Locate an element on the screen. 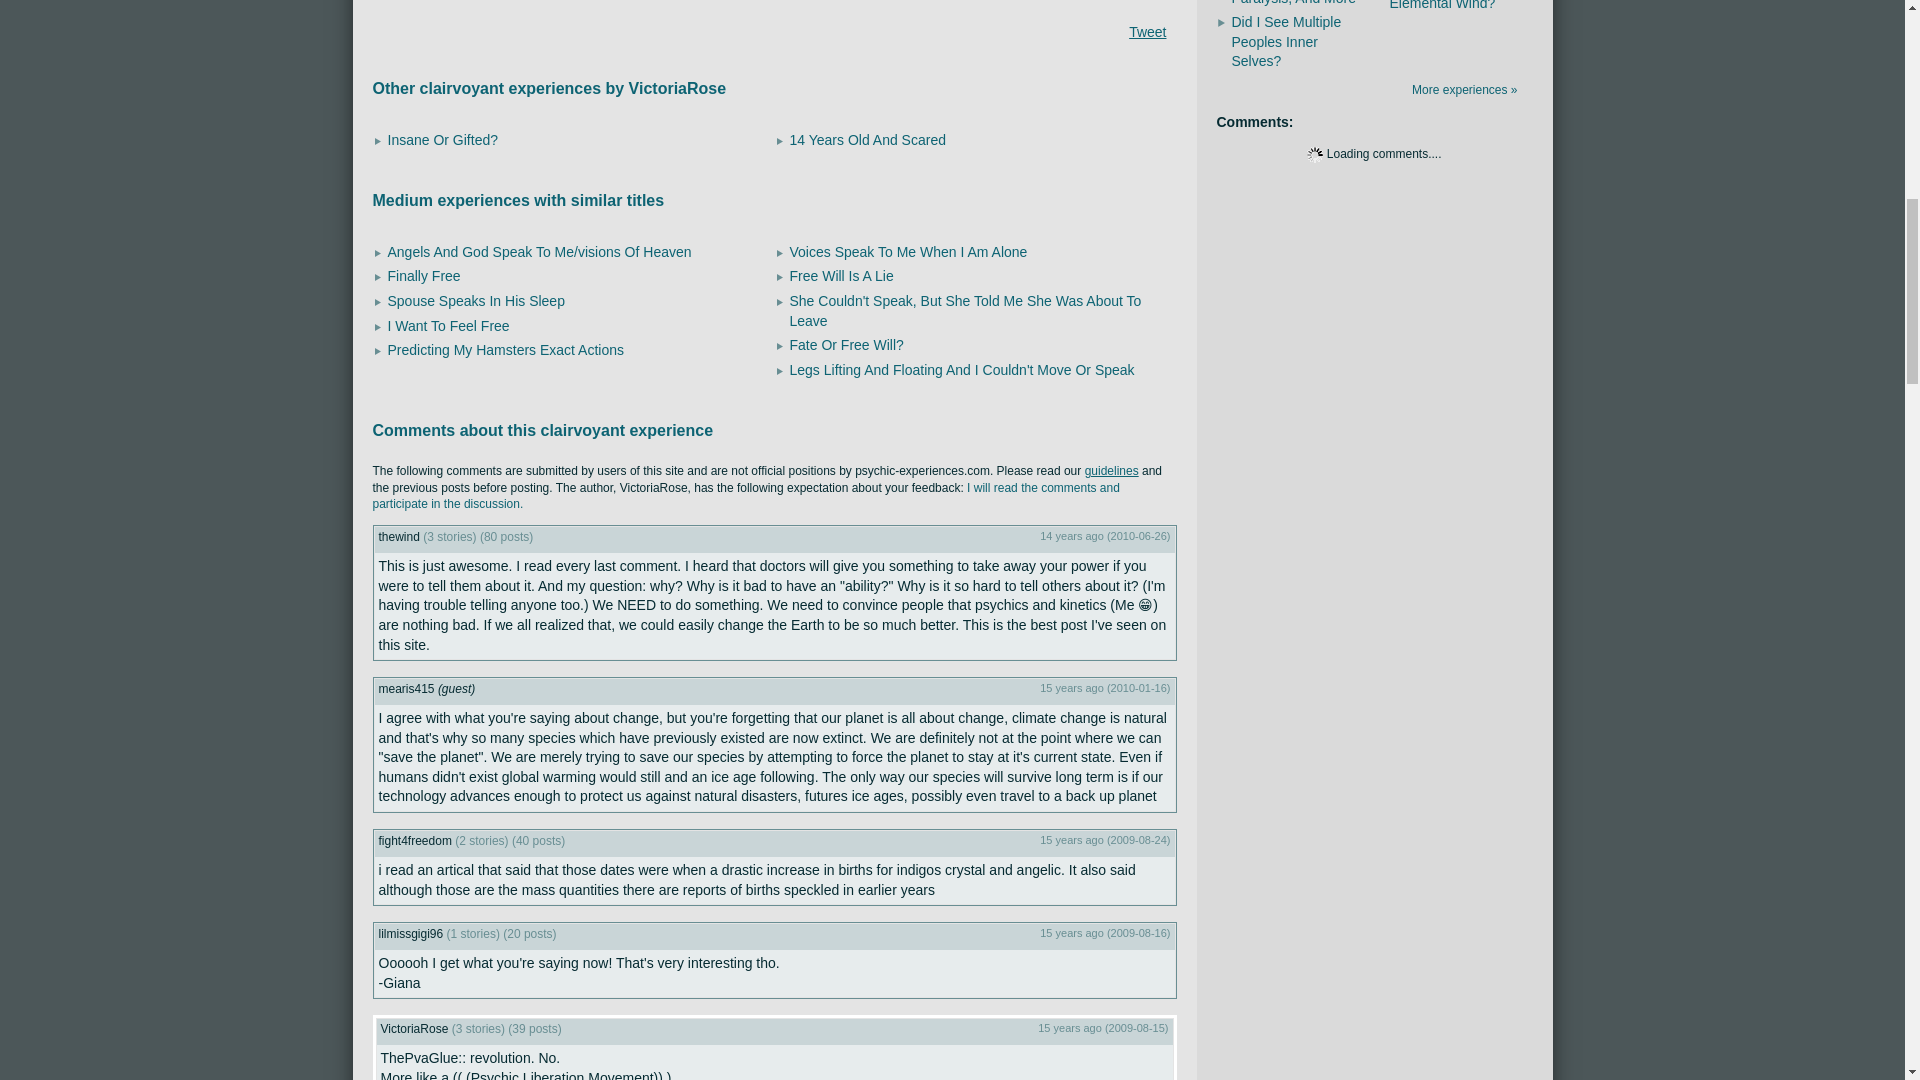 The width and height of the screenshot is (1920, 1080). She Couldn't Speak, But She Told Me She Was About To Leave is located at coordinates (966, 310).